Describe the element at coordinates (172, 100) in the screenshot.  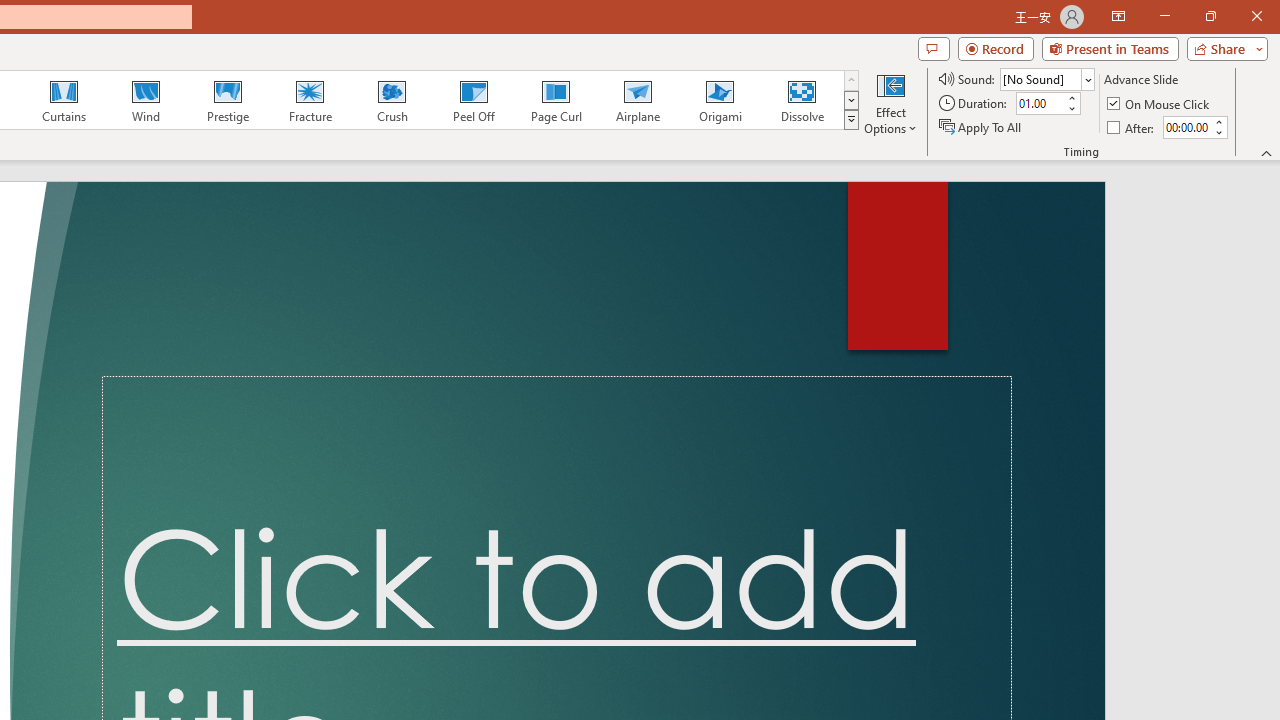
I see `Damask Loading Preview...` at that location.